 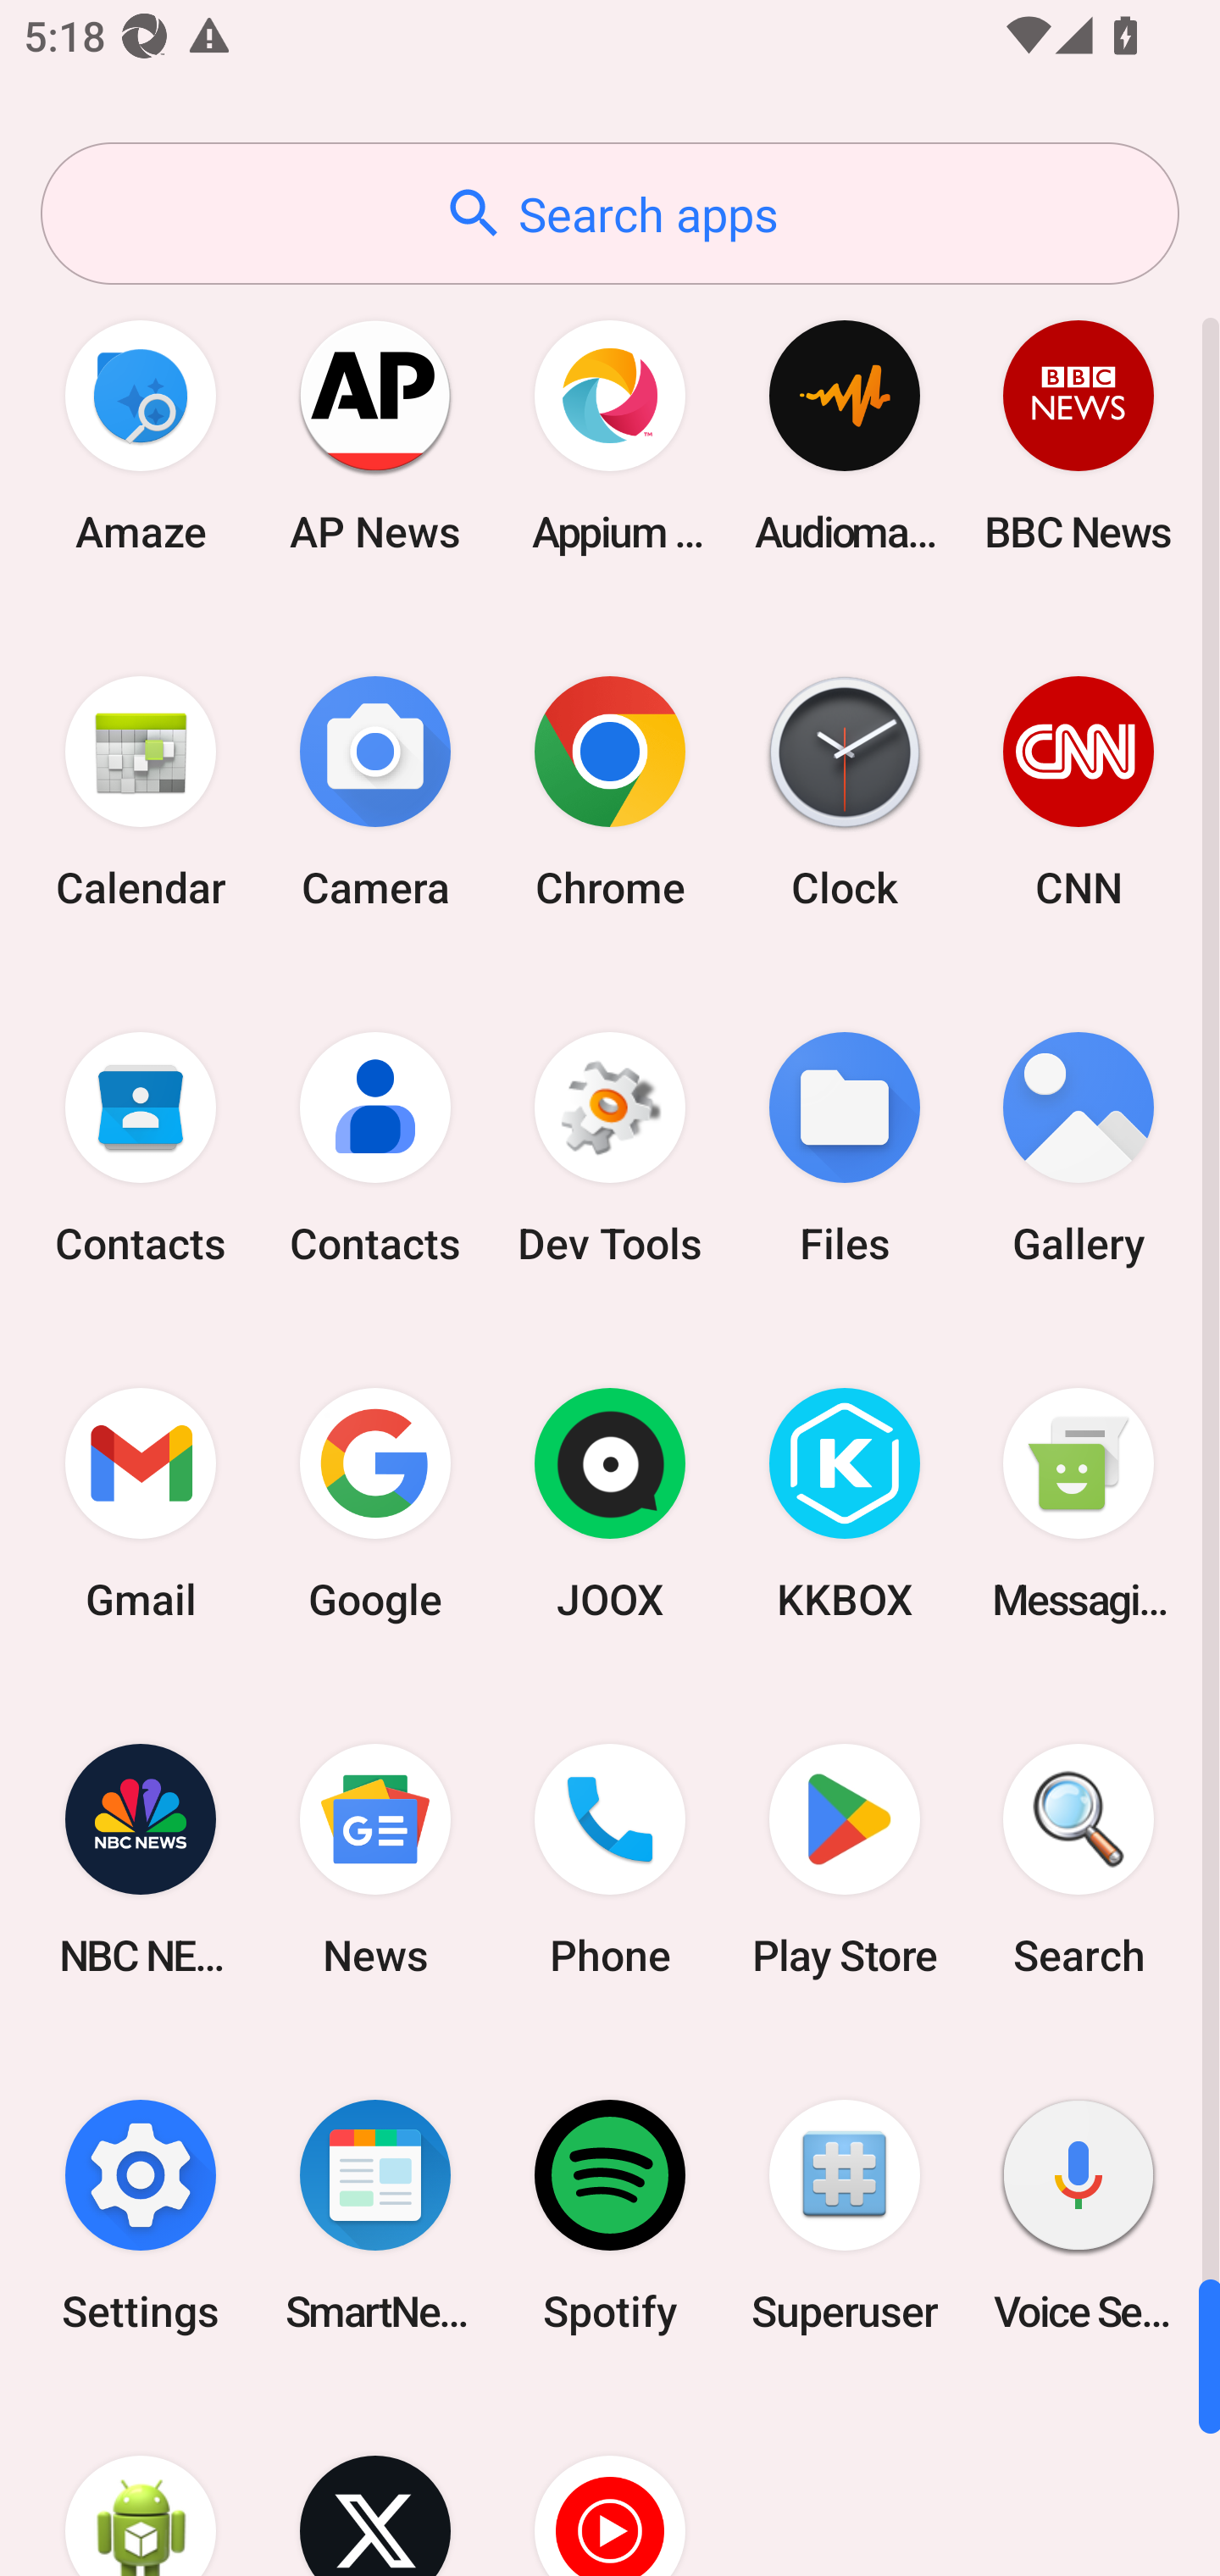 What do you see at coordinates (1079, 2215) in the screenshot?
I see `Voice Search` at bounding box center [1079, 2215].